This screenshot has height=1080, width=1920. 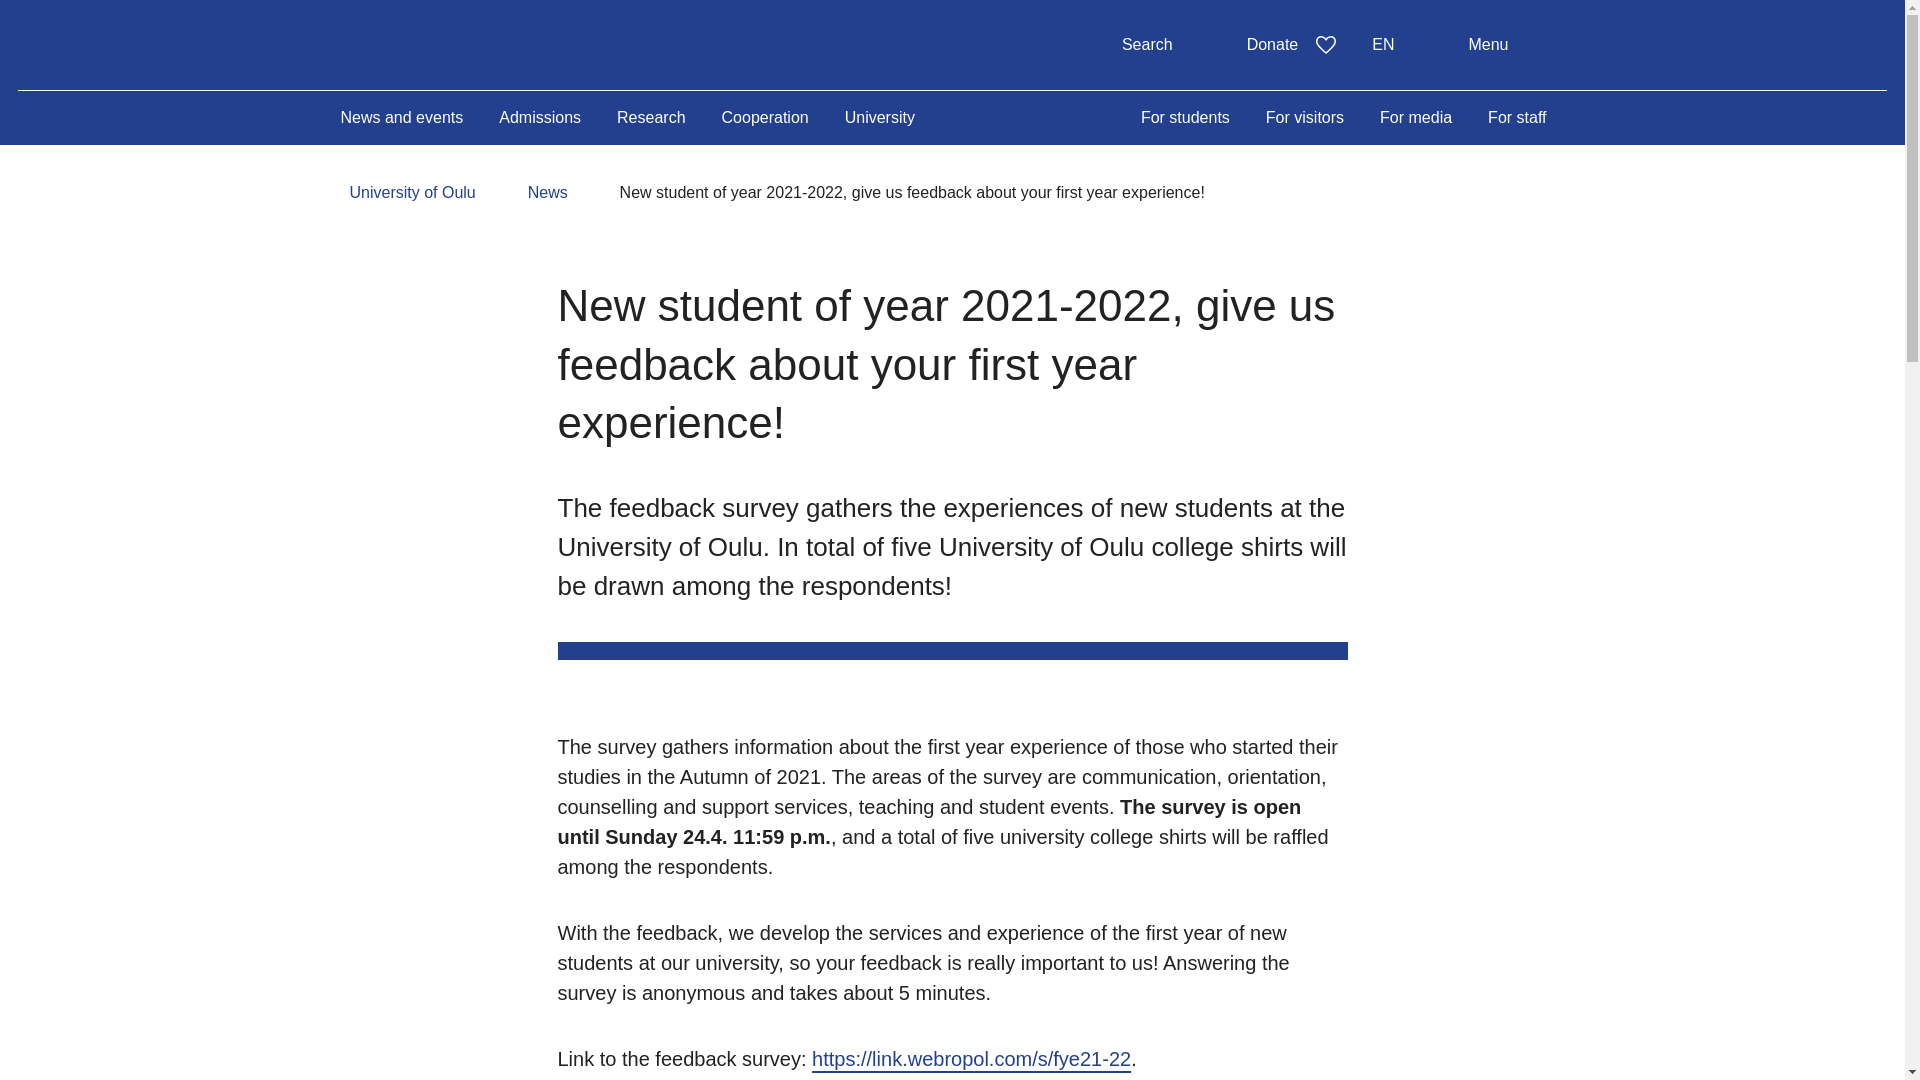 What do you see at coordinates (1292, 44) in the screenshot?
I see `University of Oulu front page` at bounding box center [1292, 44].